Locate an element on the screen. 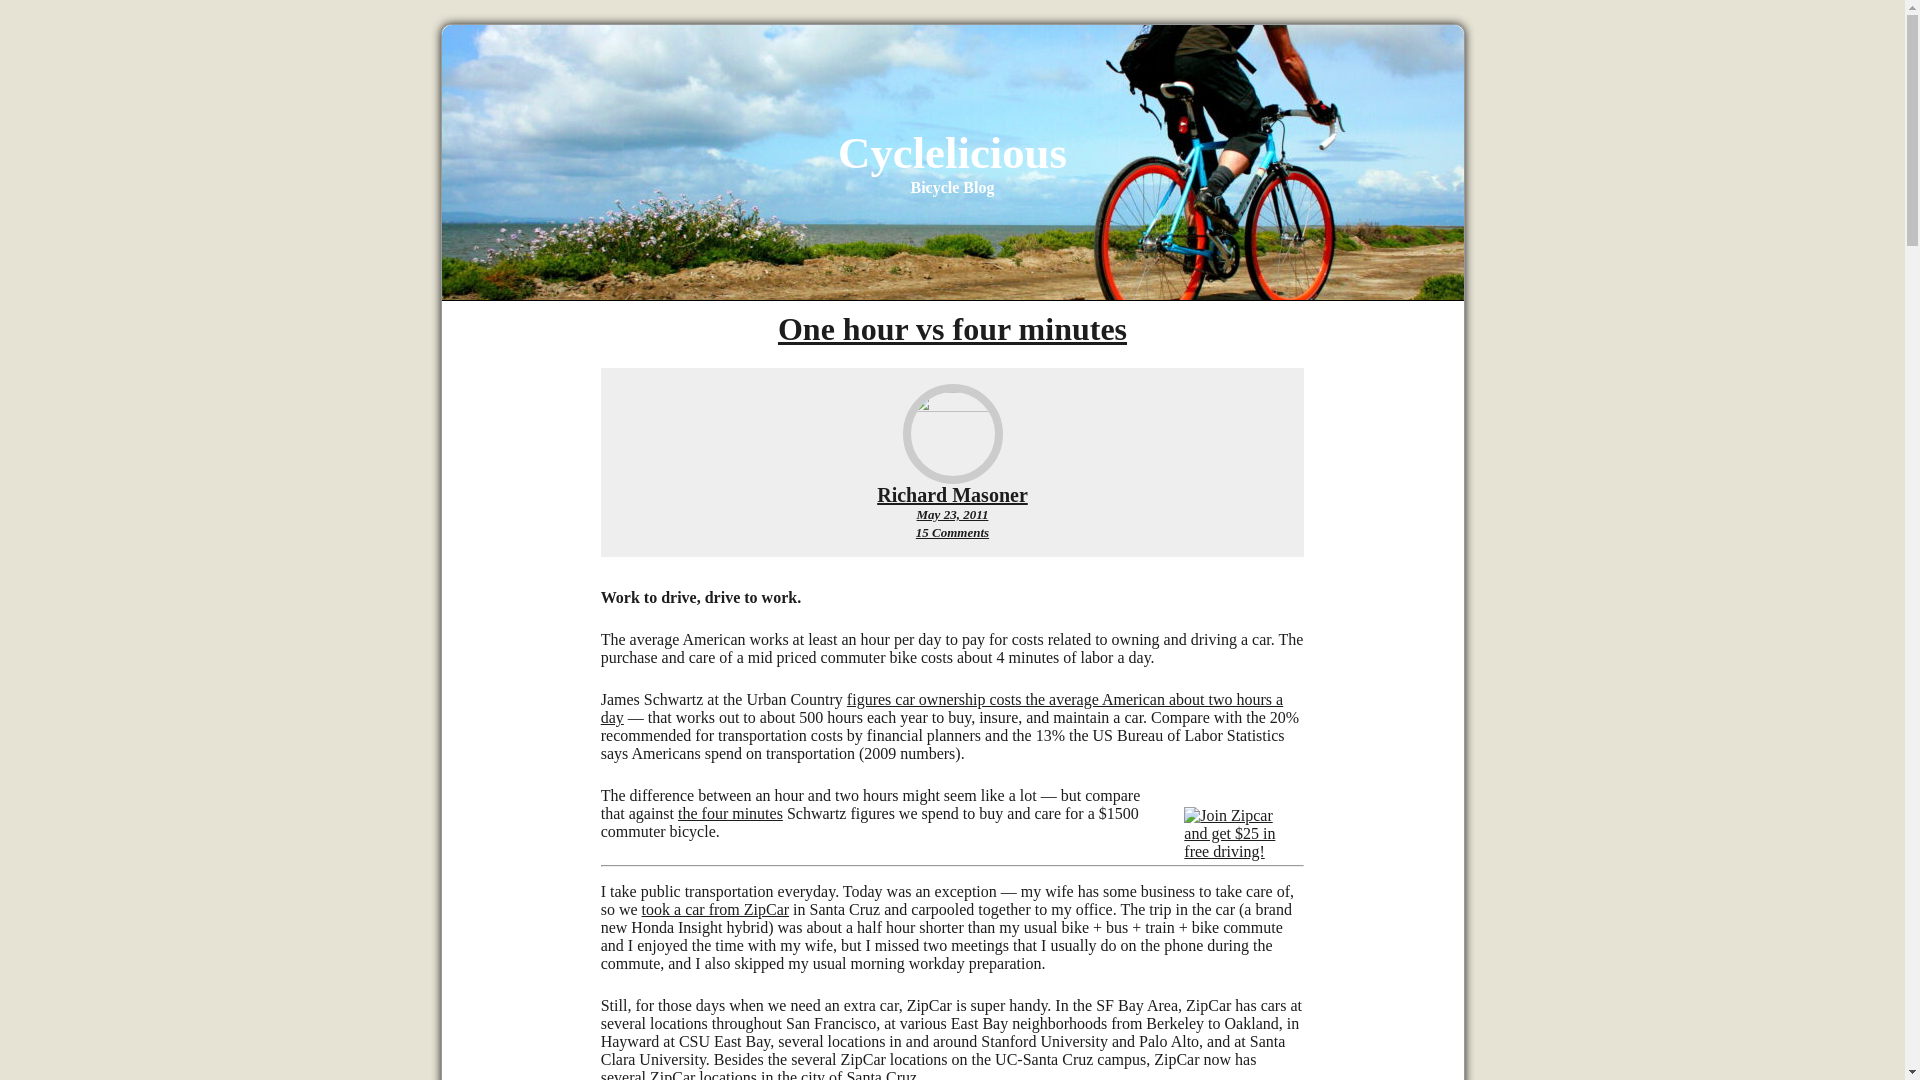 The width and height of the screenshot is (1920, 1080). May 23, 2011 is located at coordinates (952, 532).